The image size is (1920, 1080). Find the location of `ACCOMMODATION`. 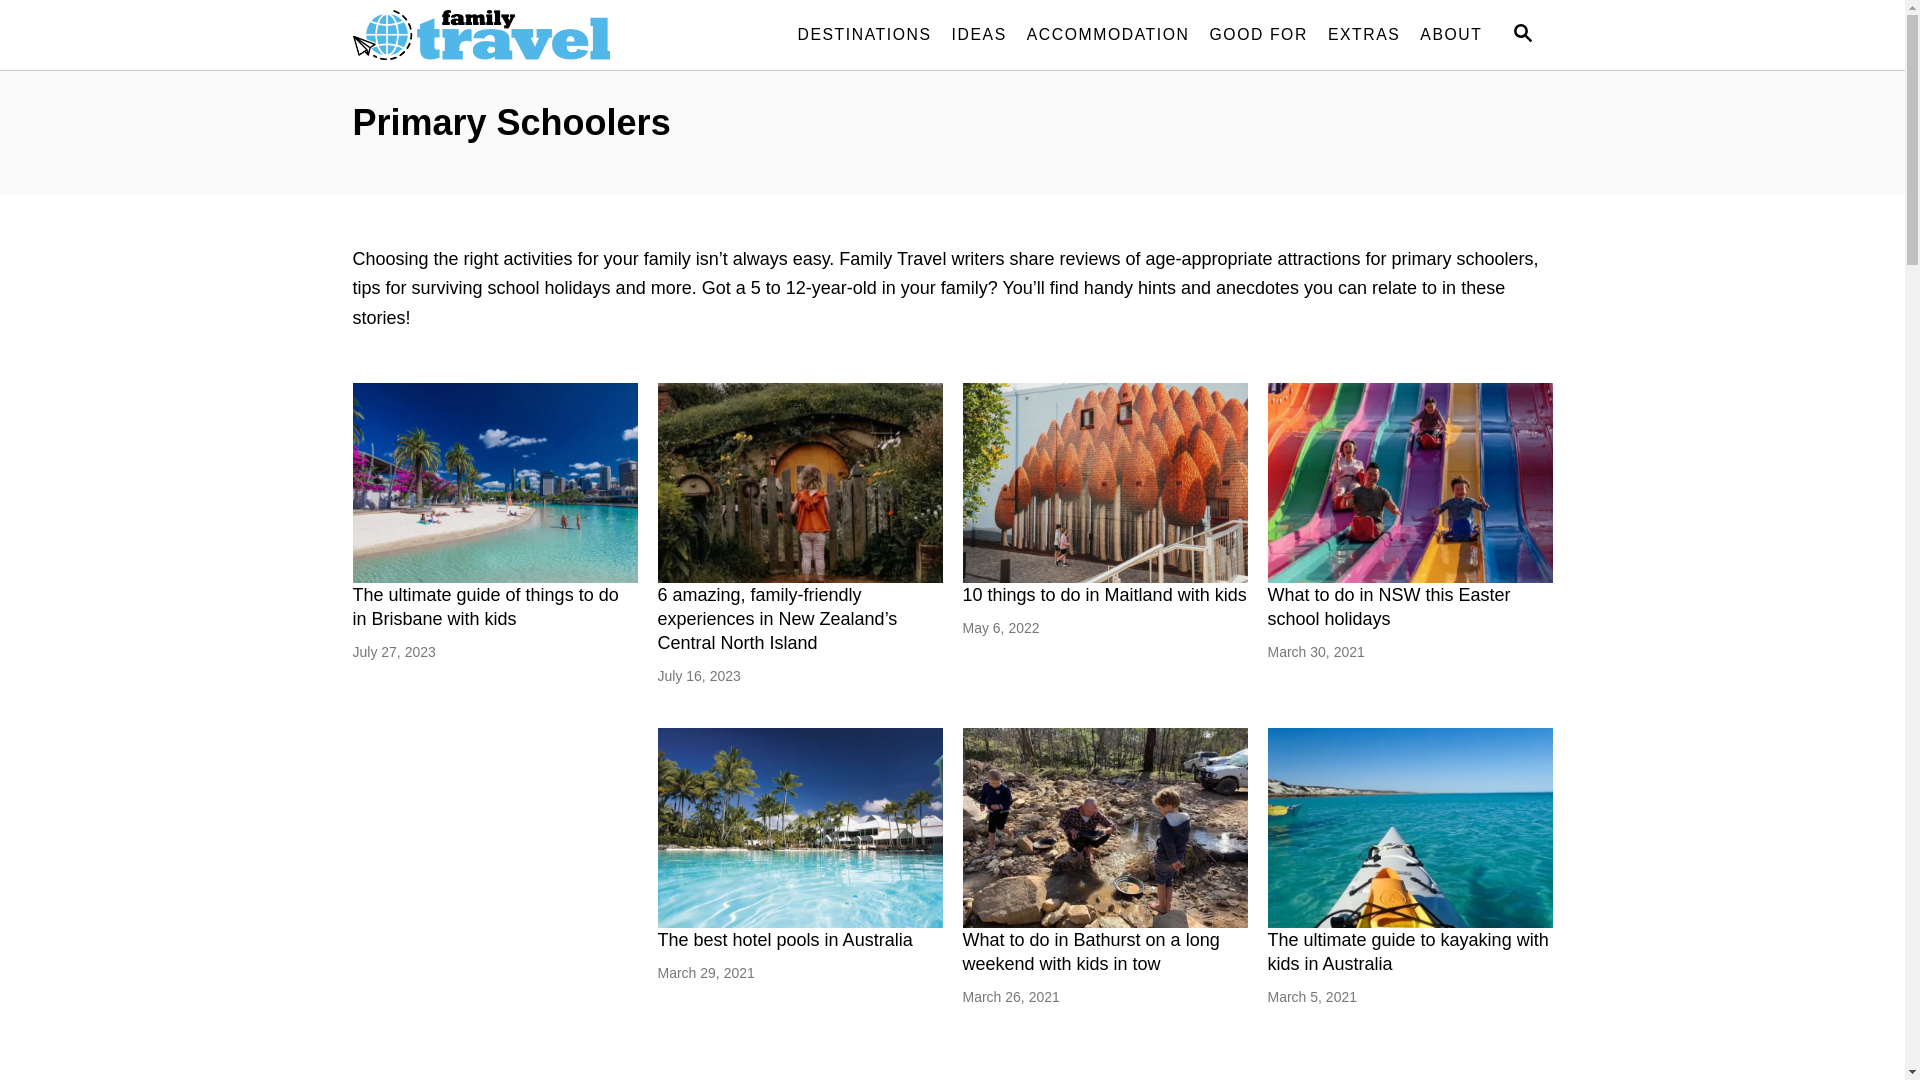

ACCOMMODATION is located at coordinates (1108, 35).